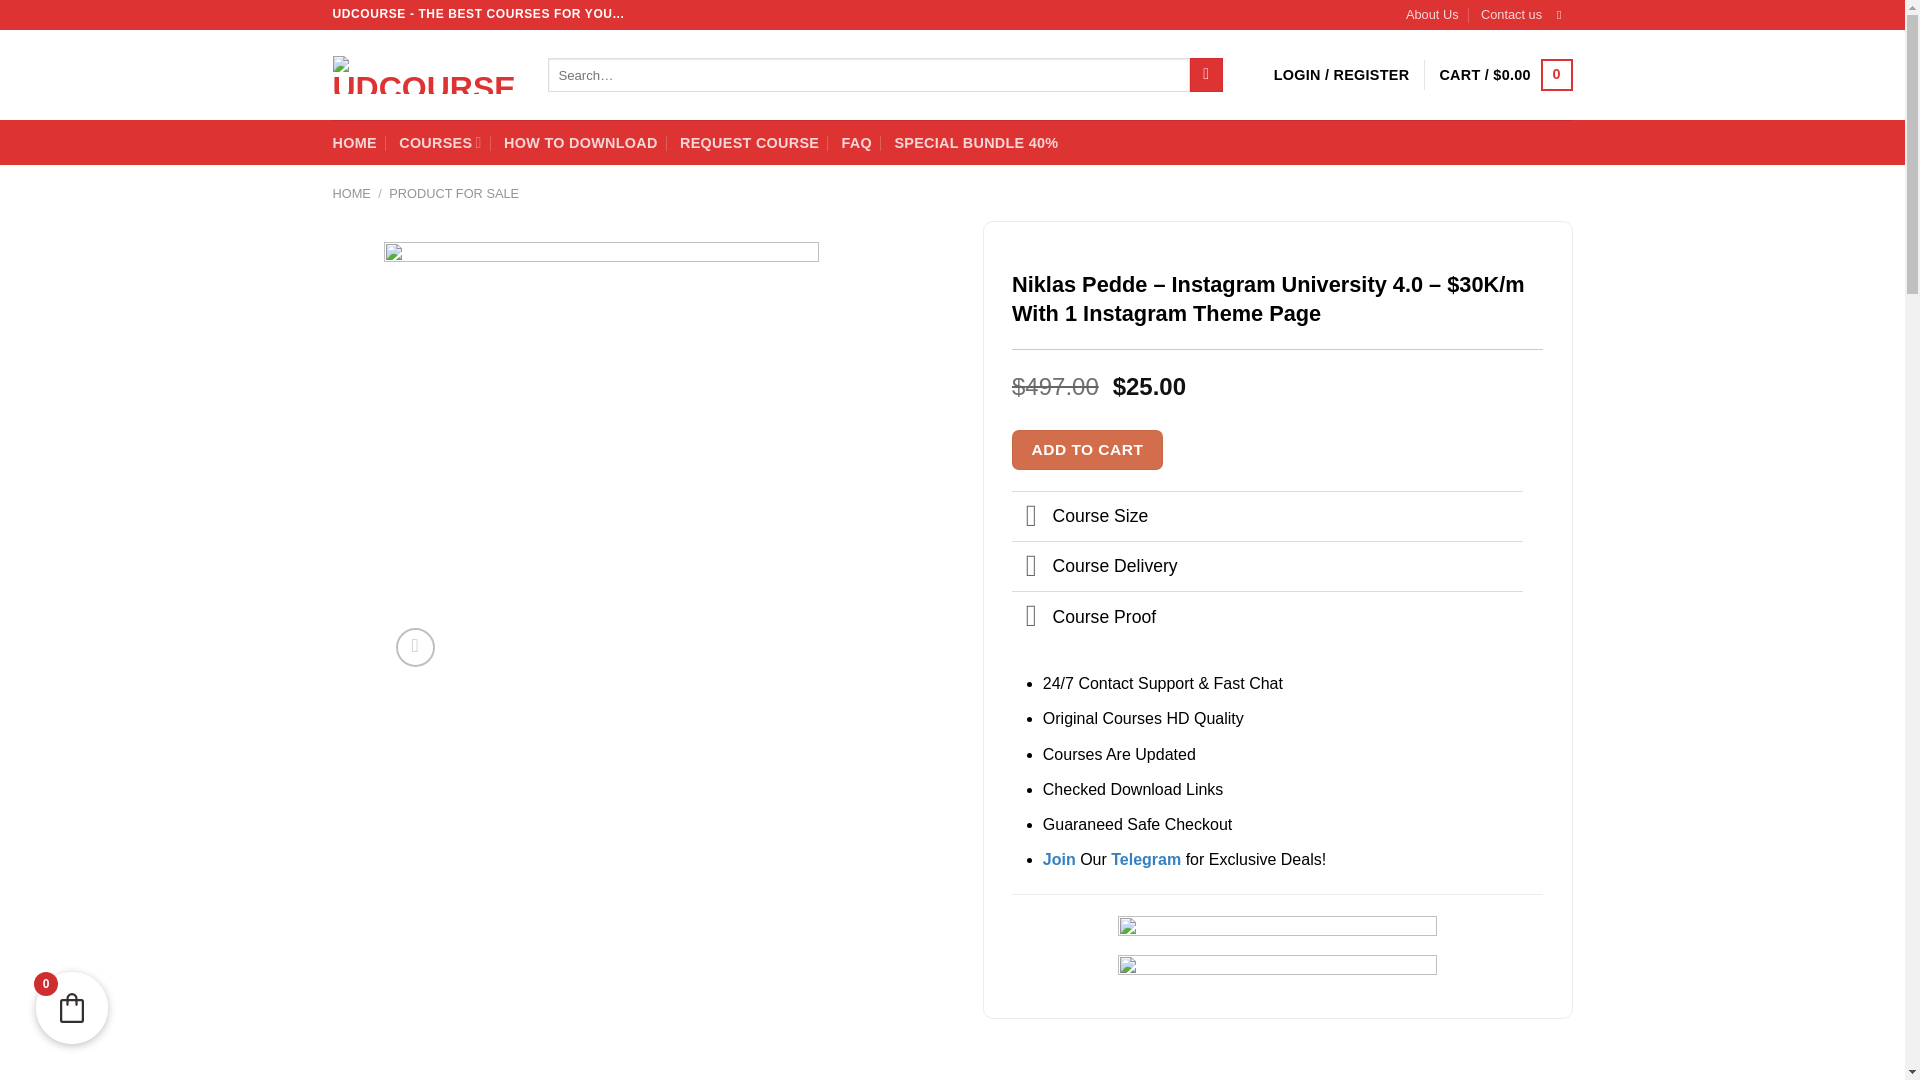 This screenshot has height=1080, width=1920. I want to click on Contact us, so click(1510, 15).